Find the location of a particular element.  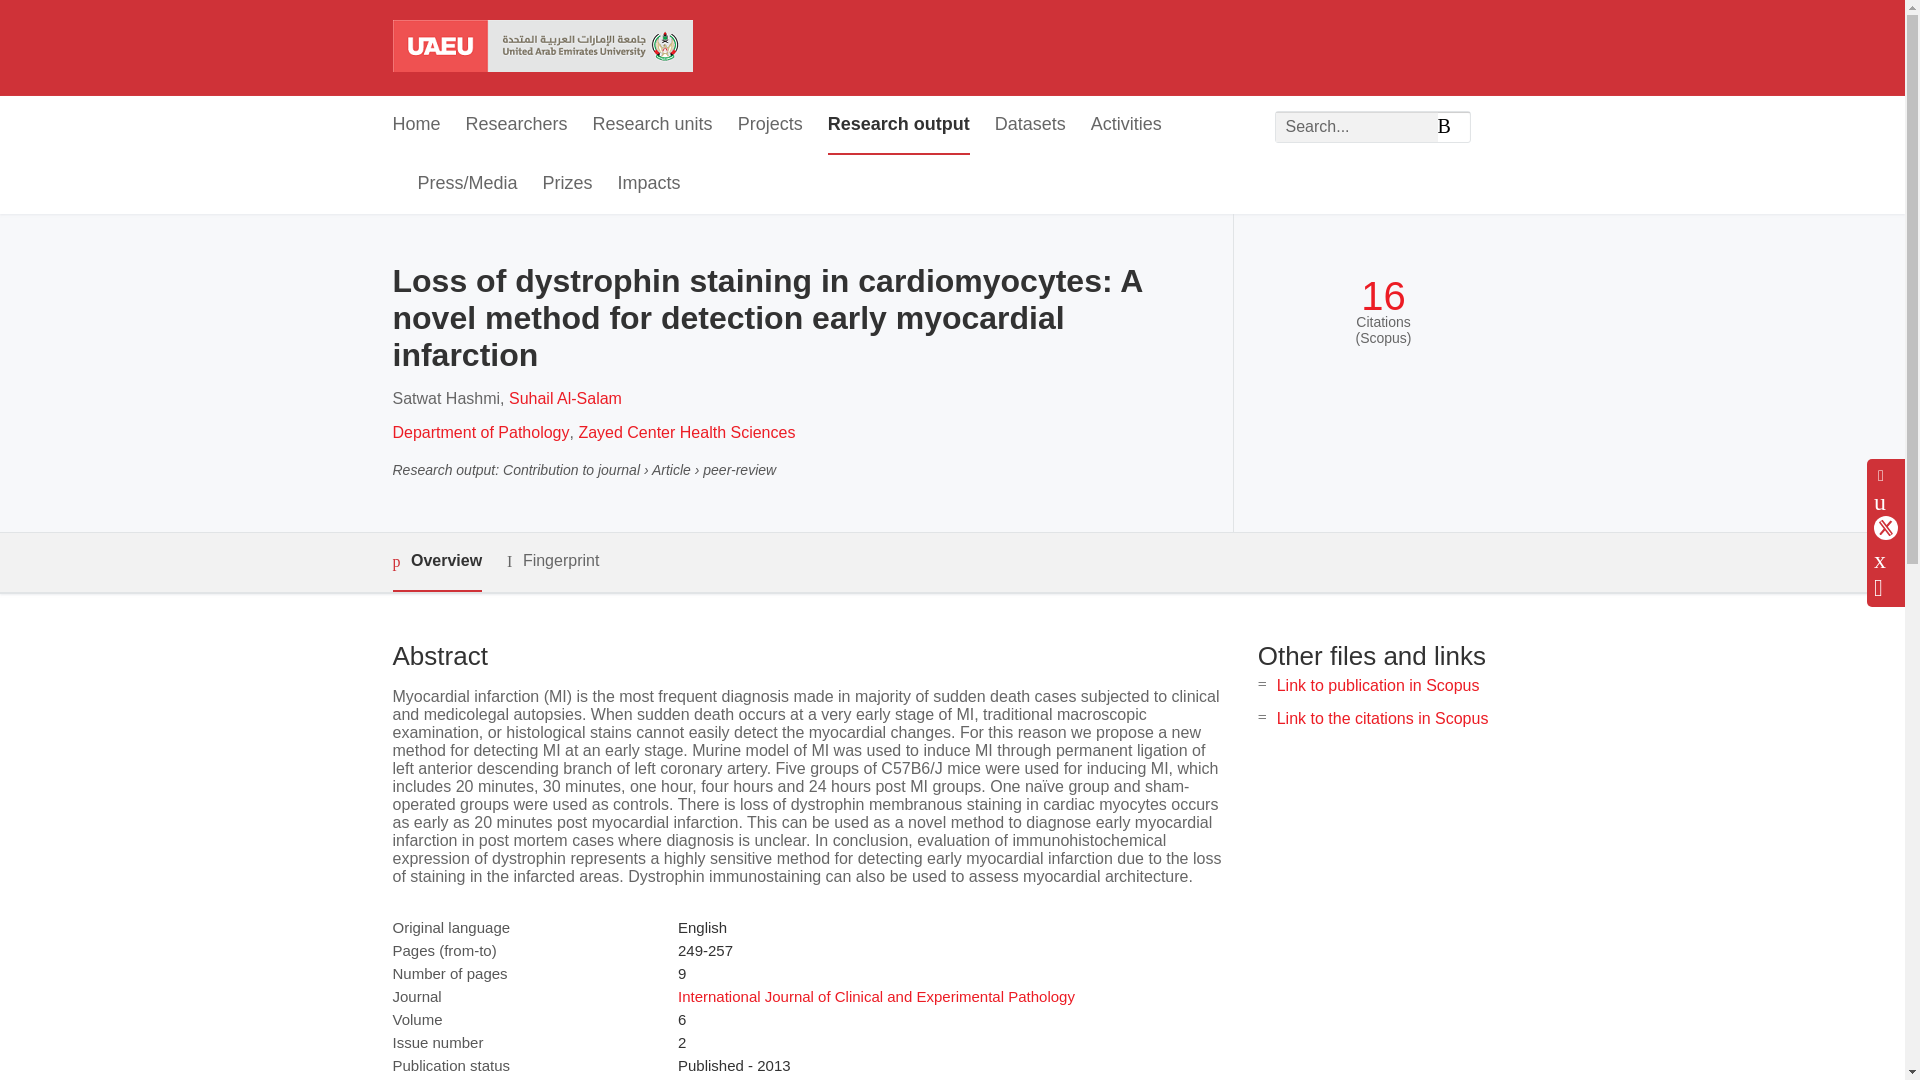

Activities is located at coordinates (1126, 126).